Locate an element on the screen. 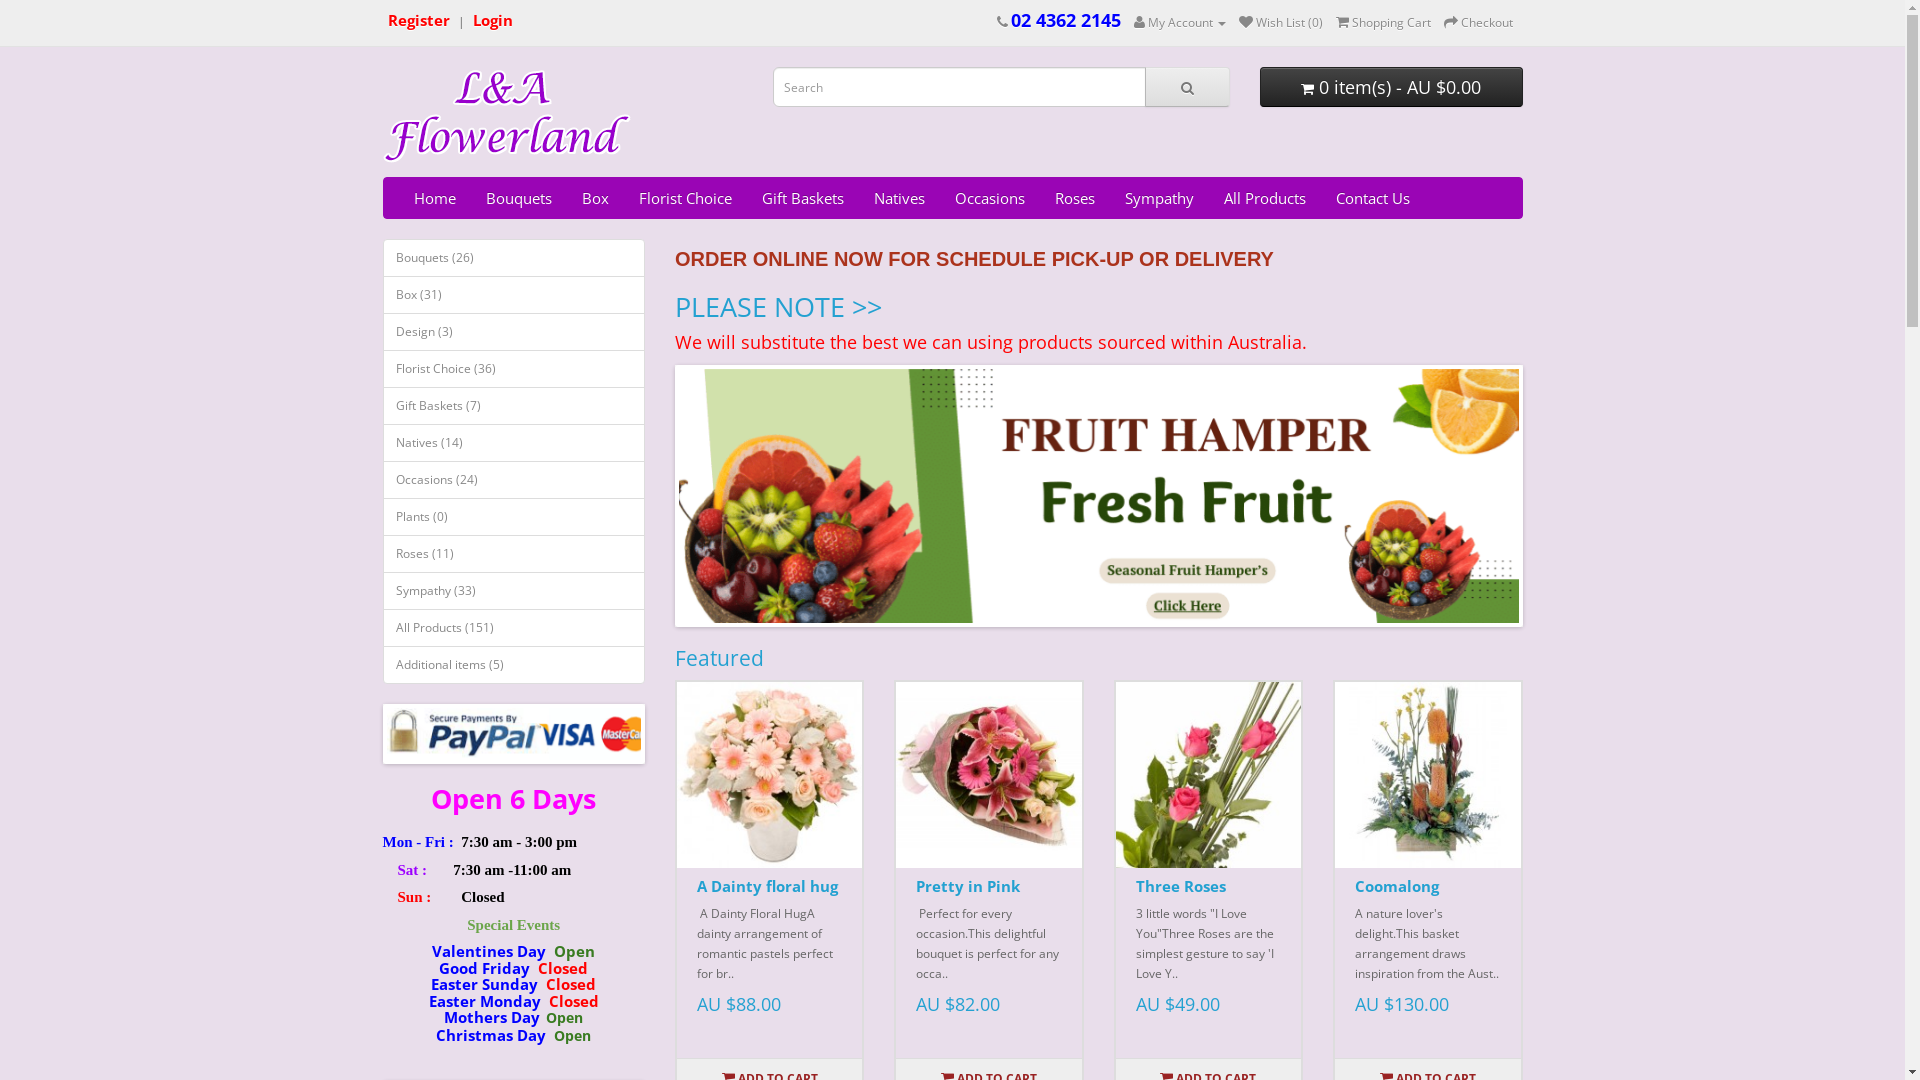  Design (3) is located at coordinates (514, 332).